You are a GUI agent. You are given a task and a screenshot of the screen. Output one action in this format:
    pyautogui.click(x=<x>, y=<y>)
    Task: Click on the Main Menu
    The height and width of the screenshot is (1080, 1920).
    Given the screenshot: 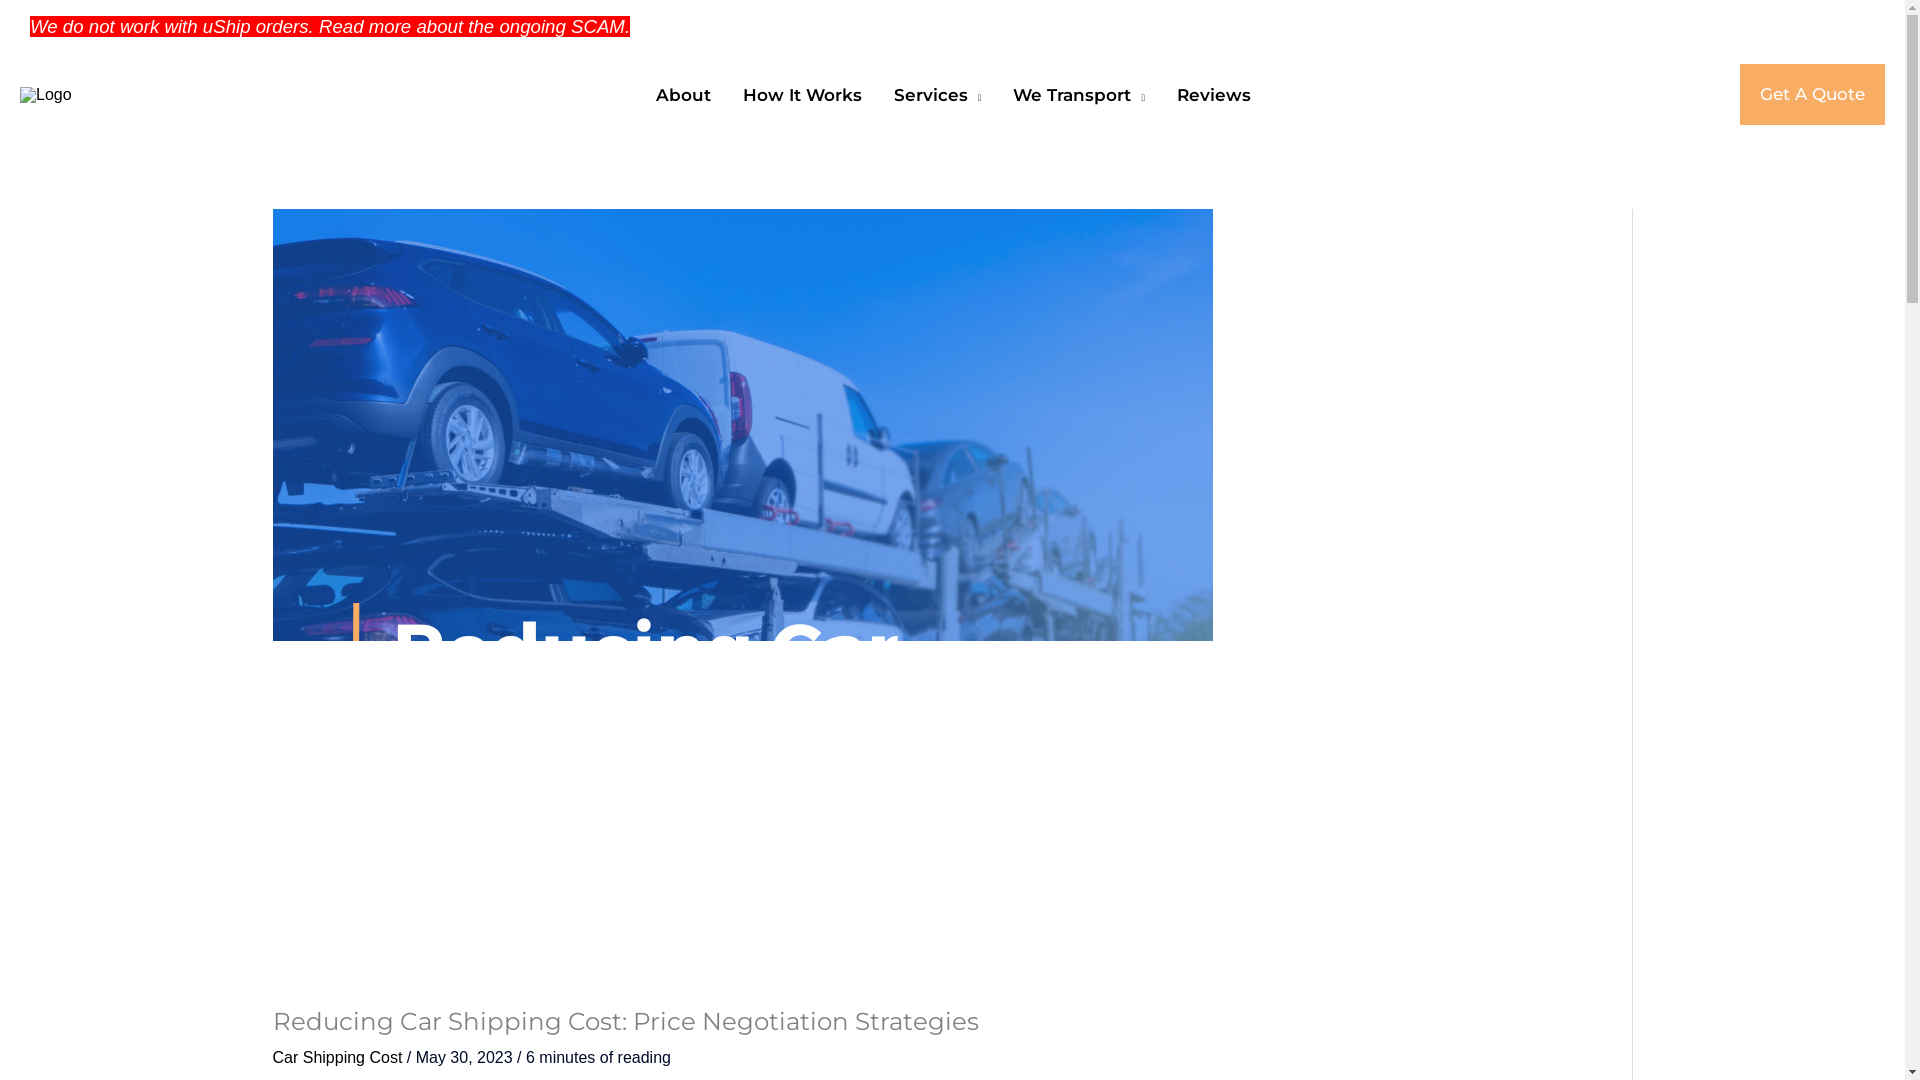 What is the action you would take?
    pyautogui.click(x=42, y=424)
    